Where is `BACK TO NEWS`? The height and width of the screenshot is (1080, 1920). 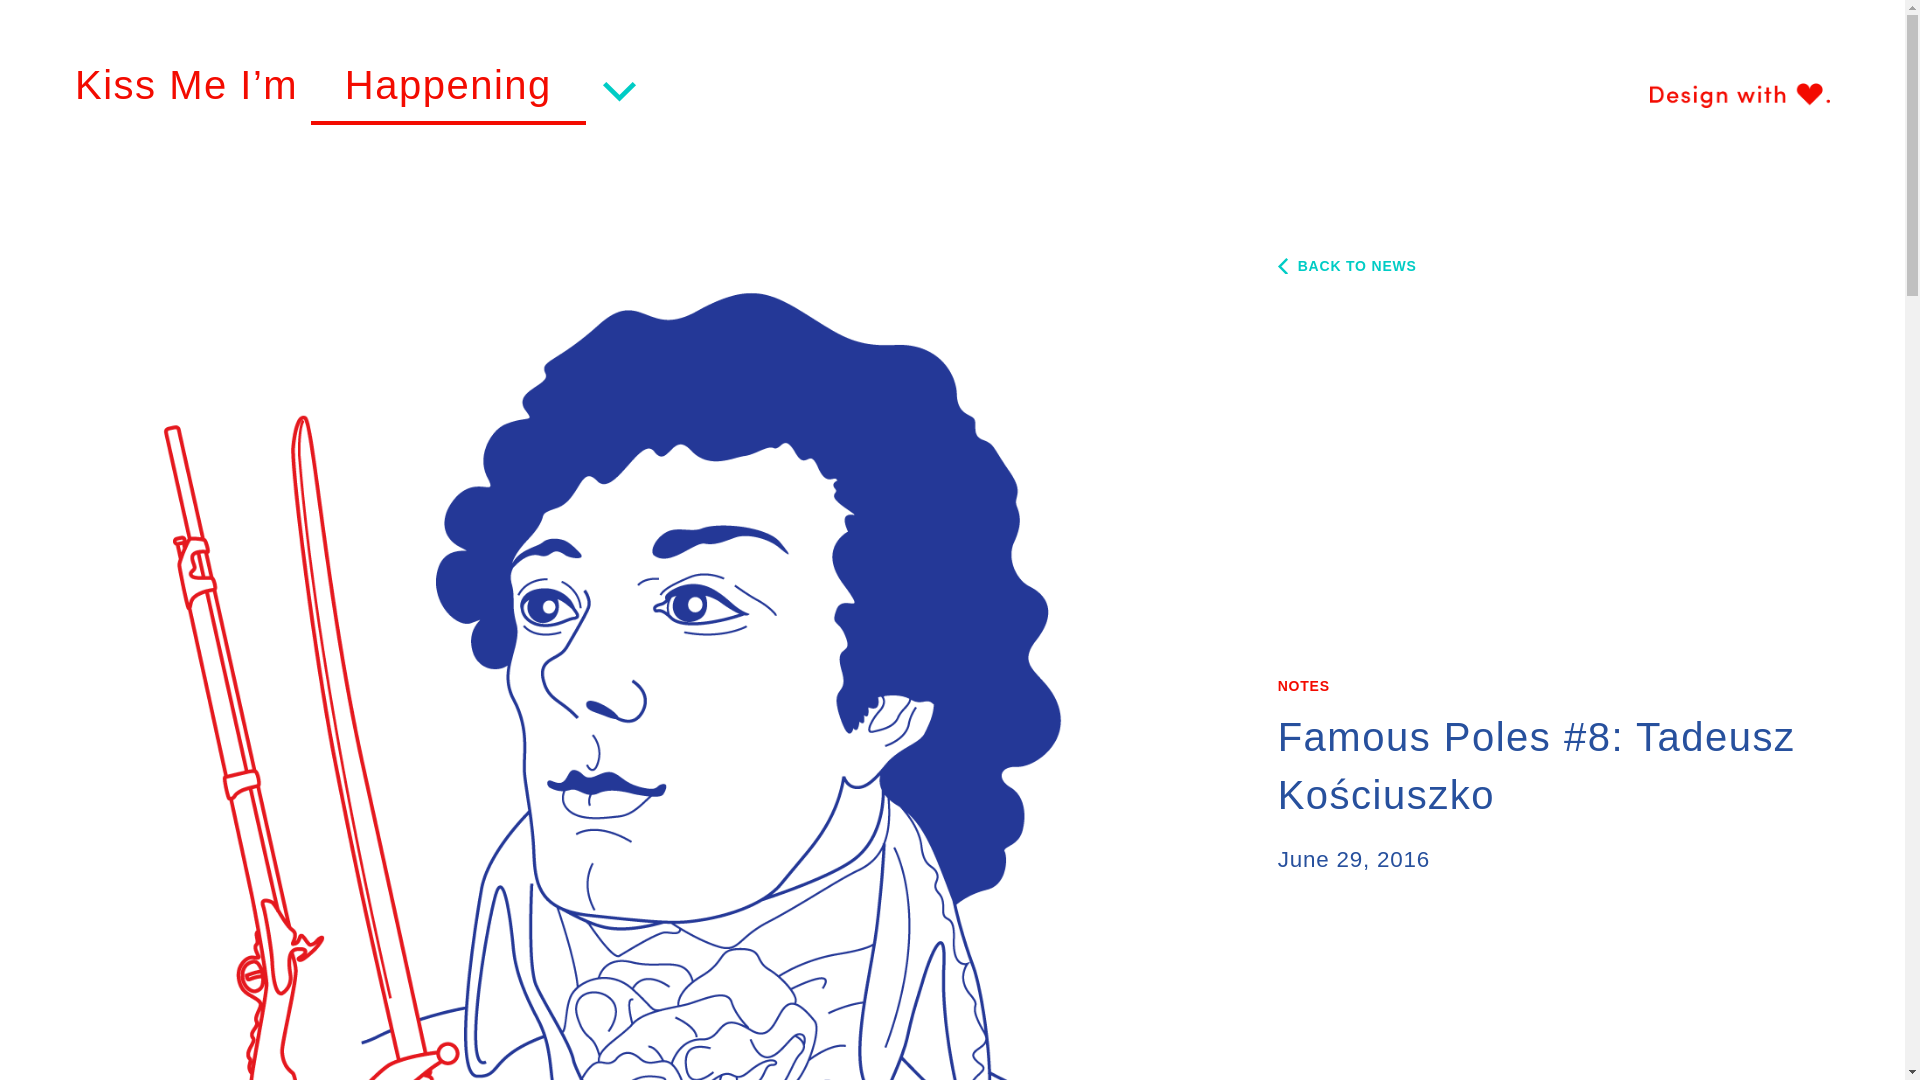 BACK TO NEWS is located at coordinates (1347, 266).